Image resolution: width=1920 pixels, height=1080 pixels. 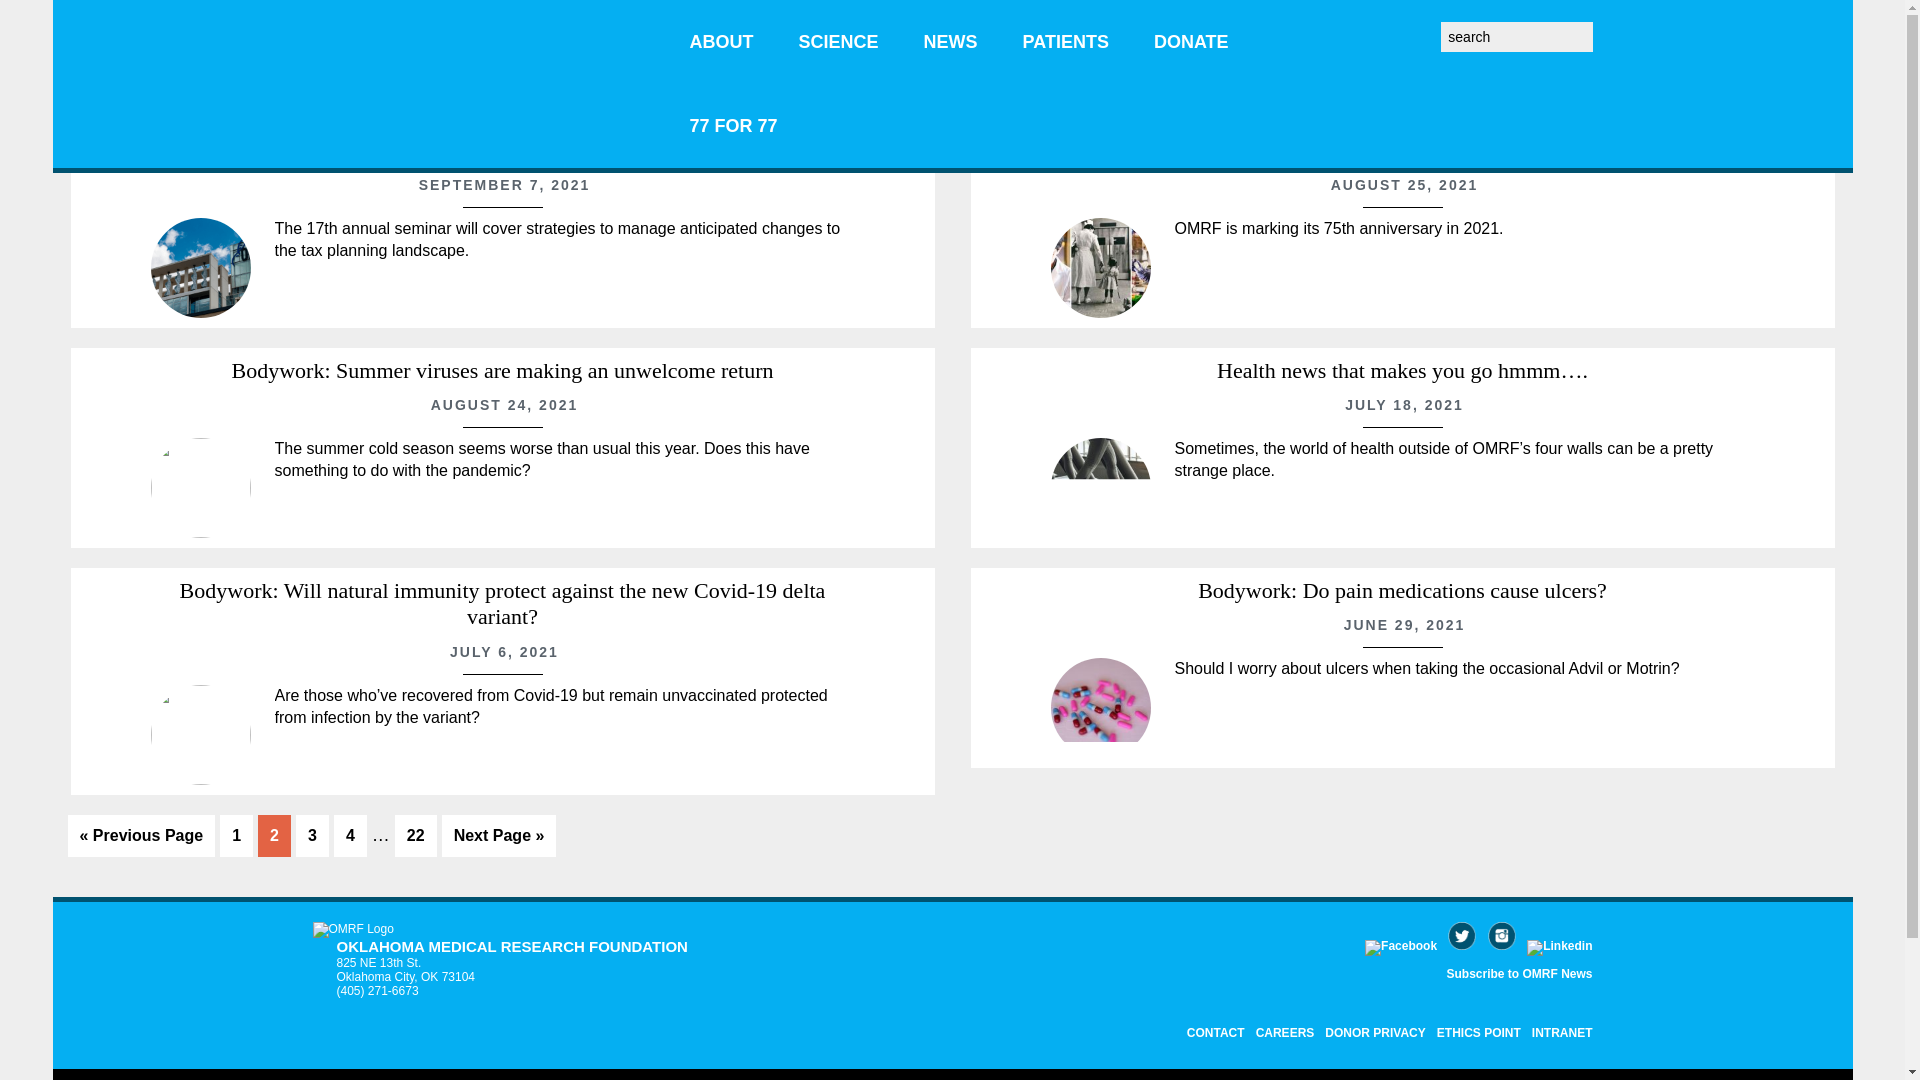 I want to click on Search, so click(x=1598, y=28).